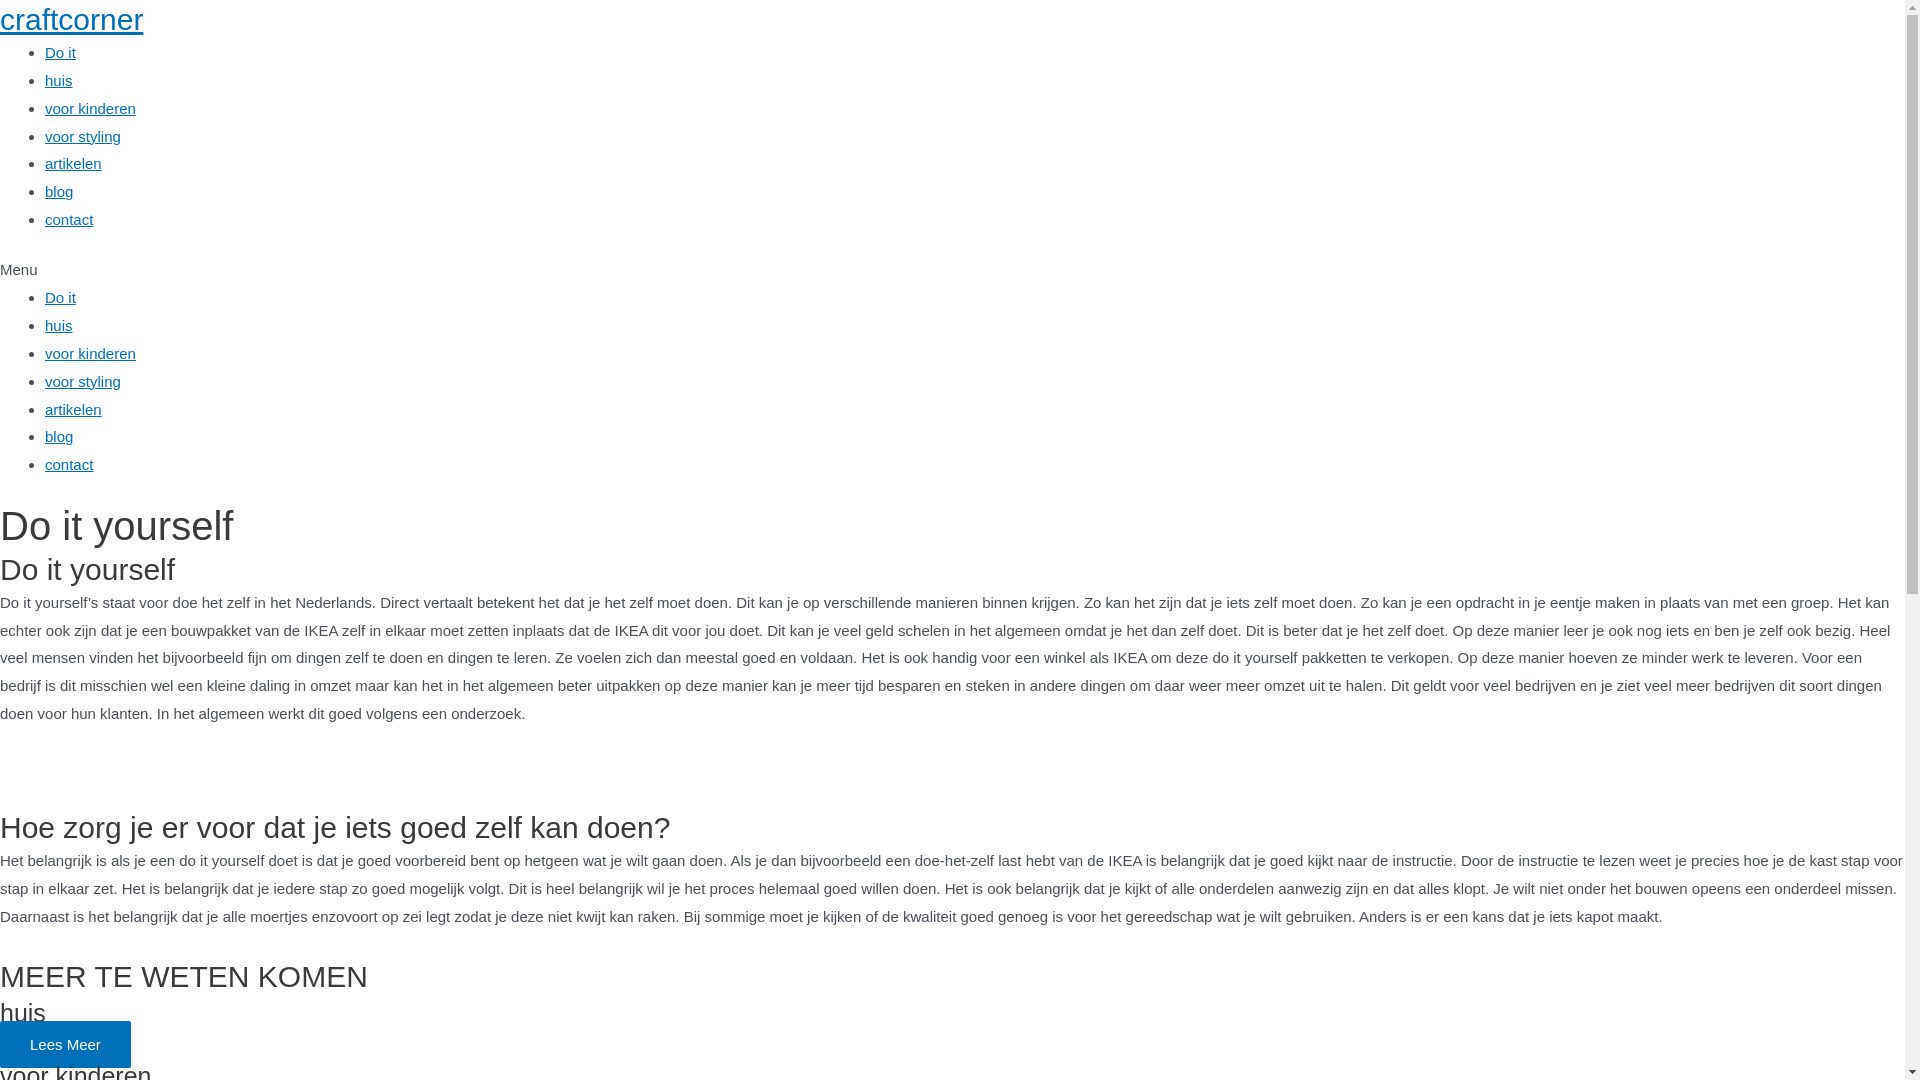  What do you see at coordinates (83, 136) in the screenshot?
I see `voor styling` at bounding box center [83, 136].